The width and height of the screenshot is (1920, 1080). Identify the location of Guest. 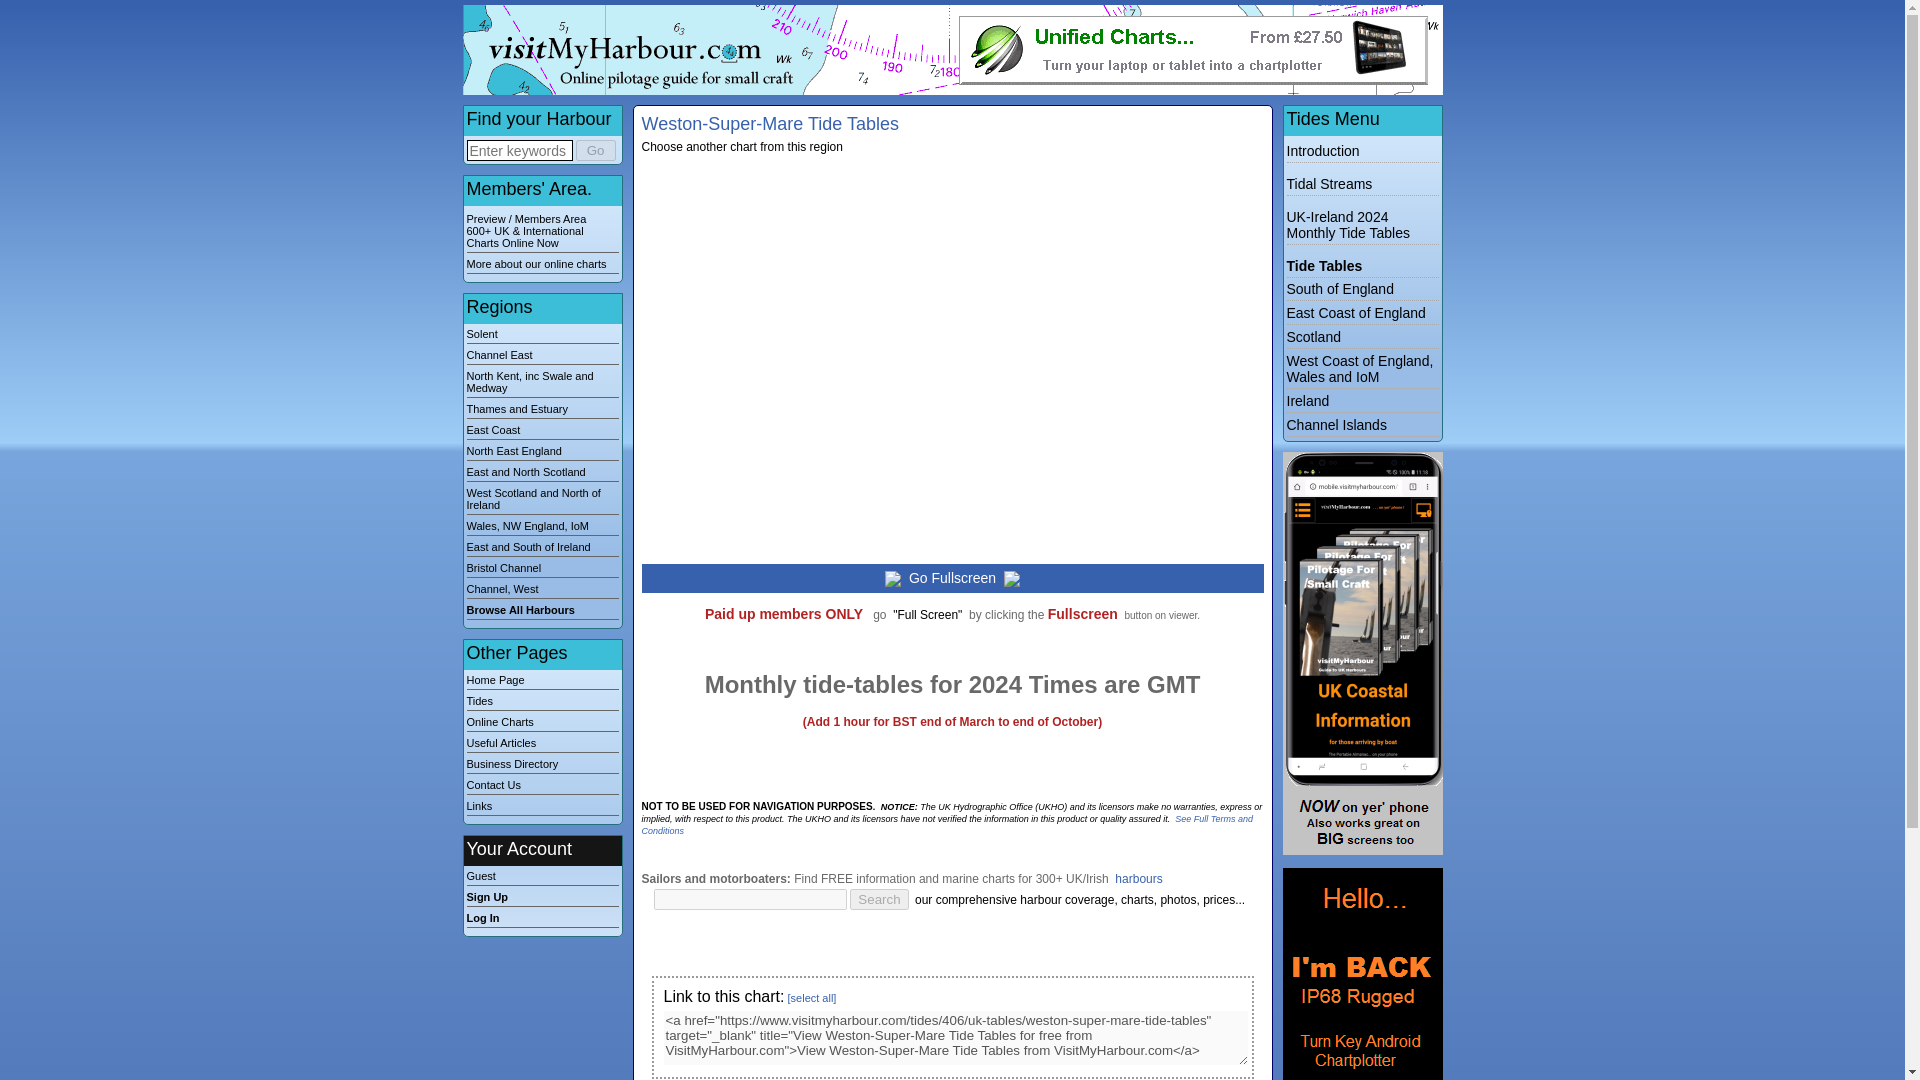
(542, 878).